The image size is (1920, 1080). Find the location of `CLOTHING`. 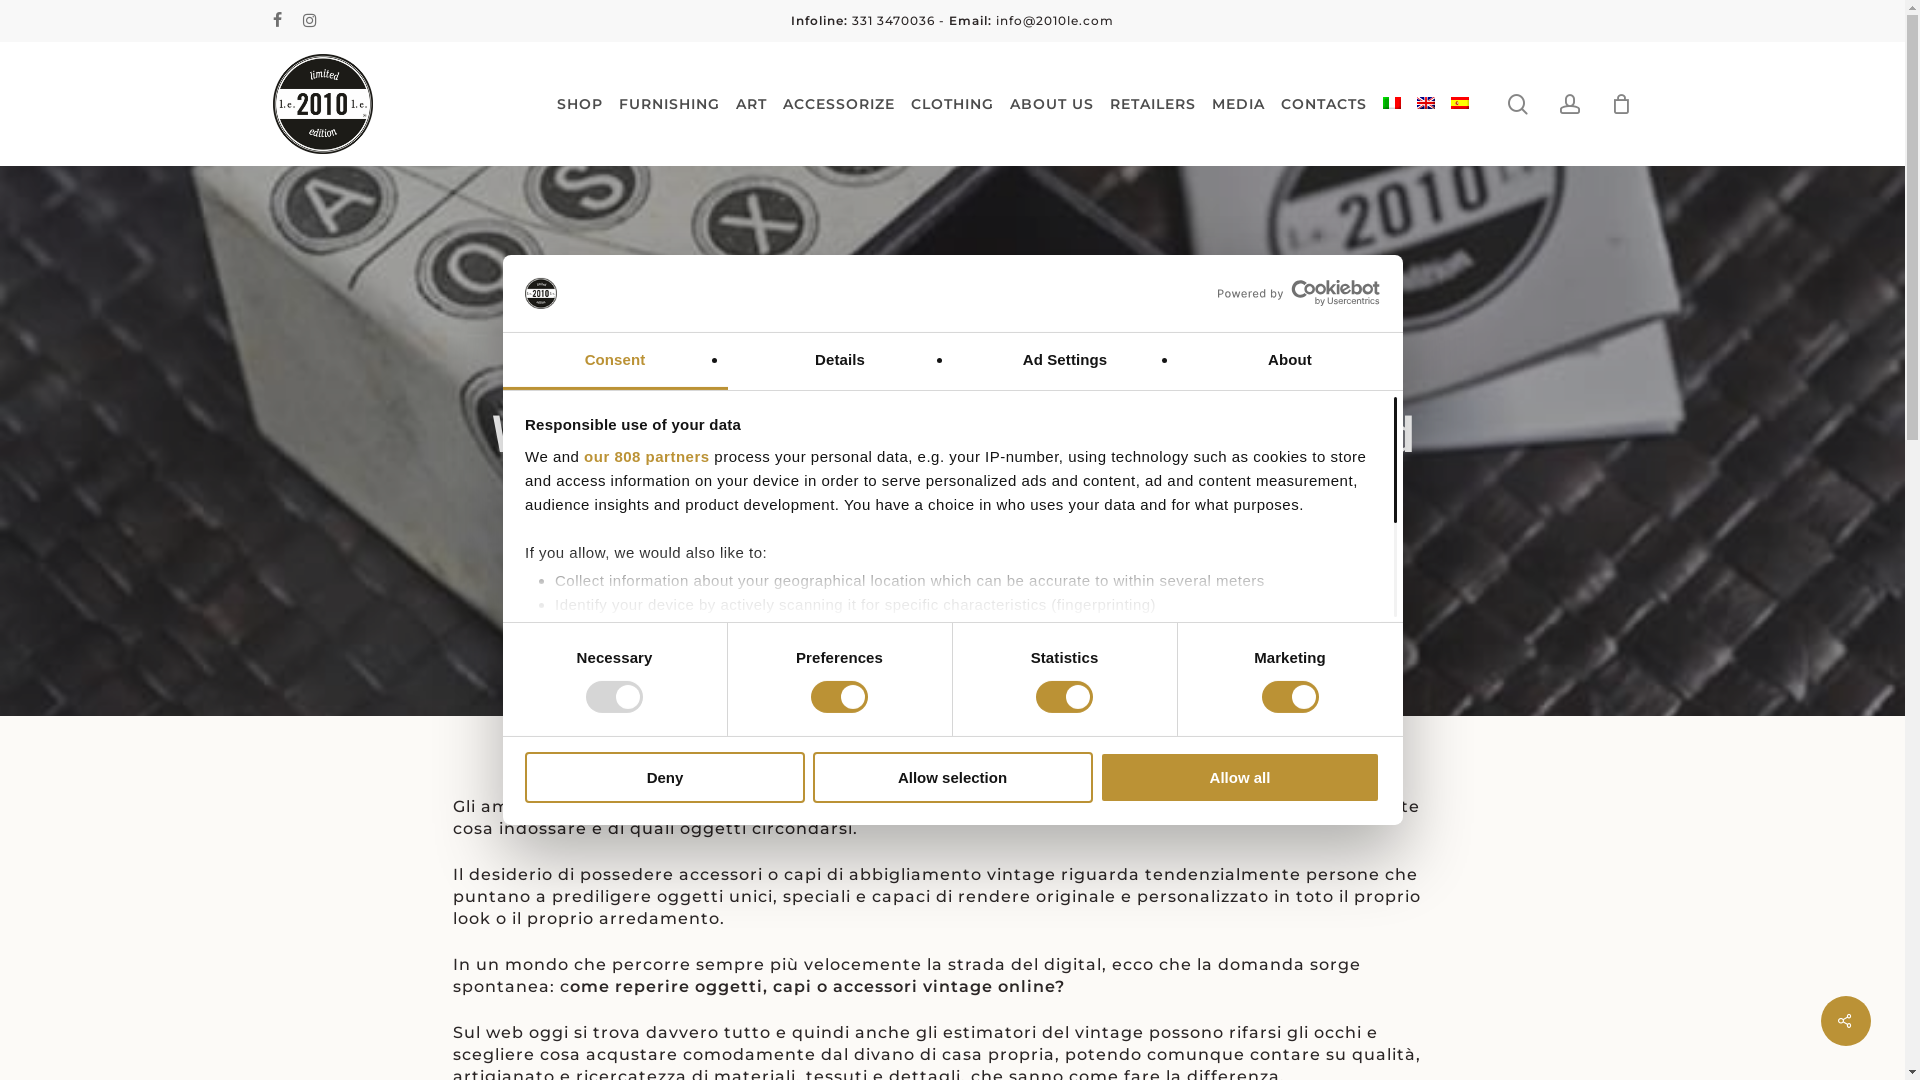

CLOTHING is located at coordinates (952, 104).